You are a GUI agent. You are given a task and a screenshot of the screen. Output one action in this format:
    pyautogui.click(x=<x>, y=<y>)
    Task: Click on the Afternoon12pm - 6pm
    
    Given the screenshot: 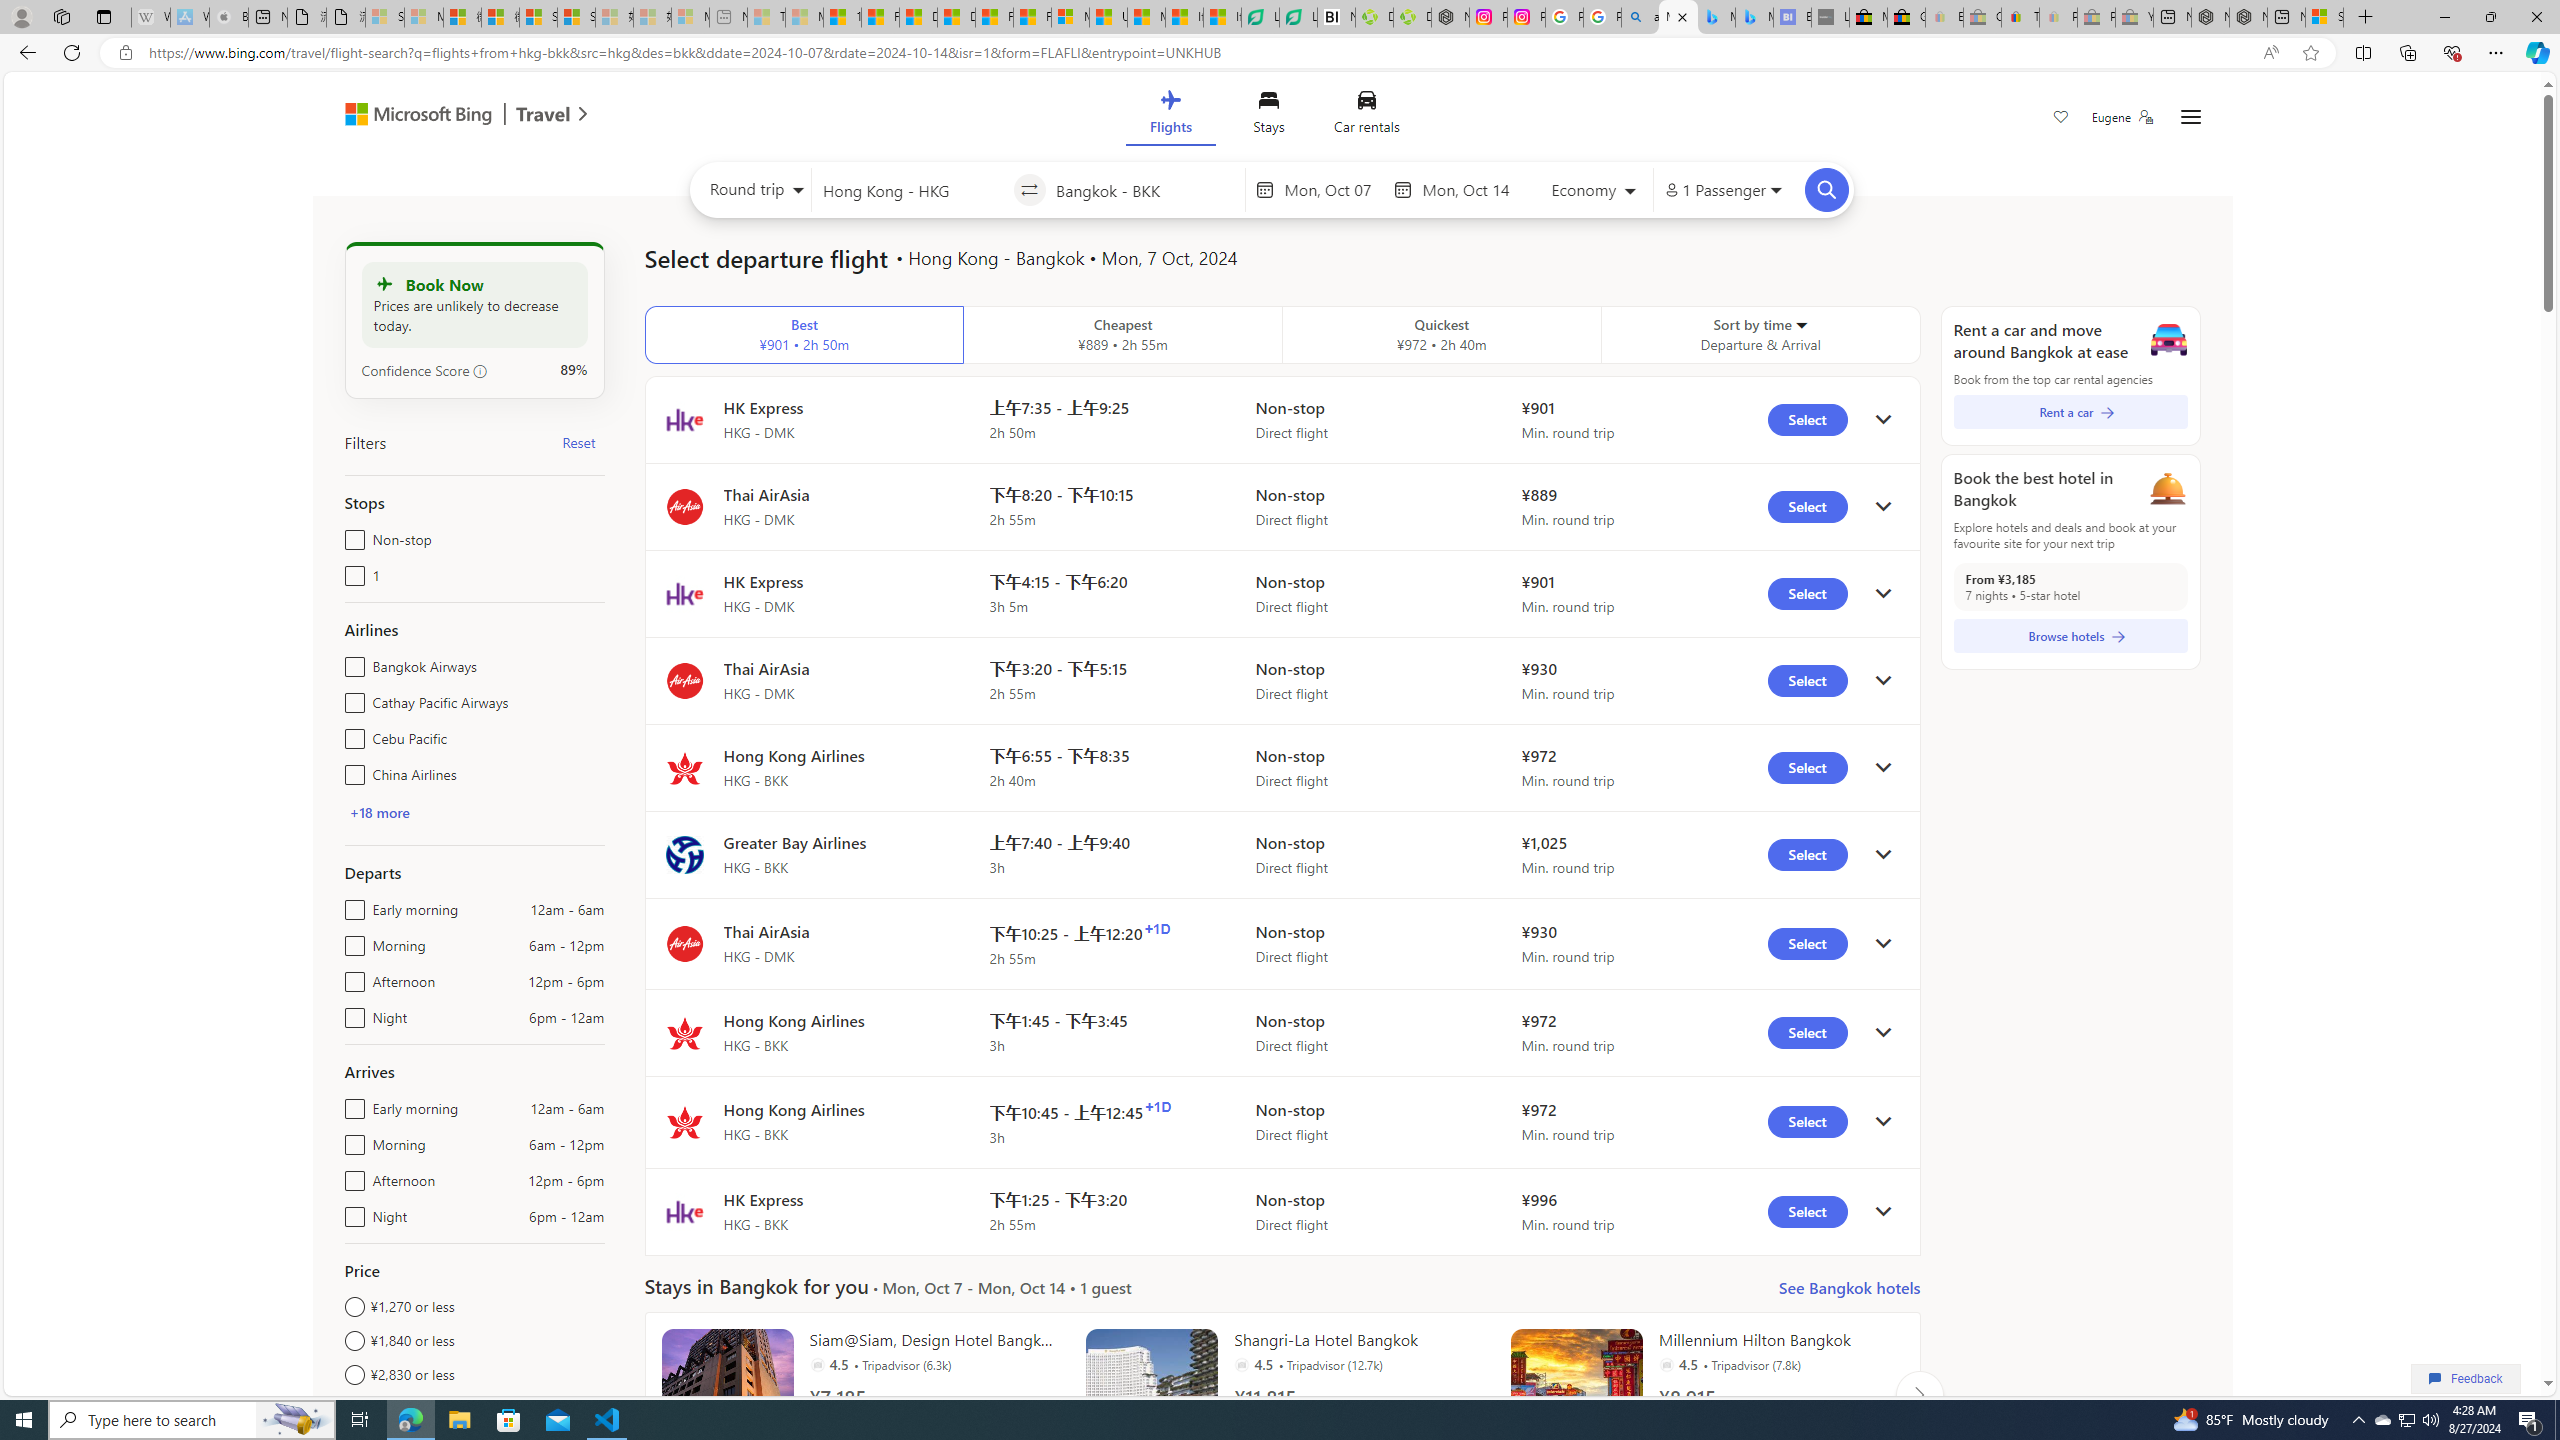 What is the action you would take?
    pyautogui.click(x=350, y=1176)
    